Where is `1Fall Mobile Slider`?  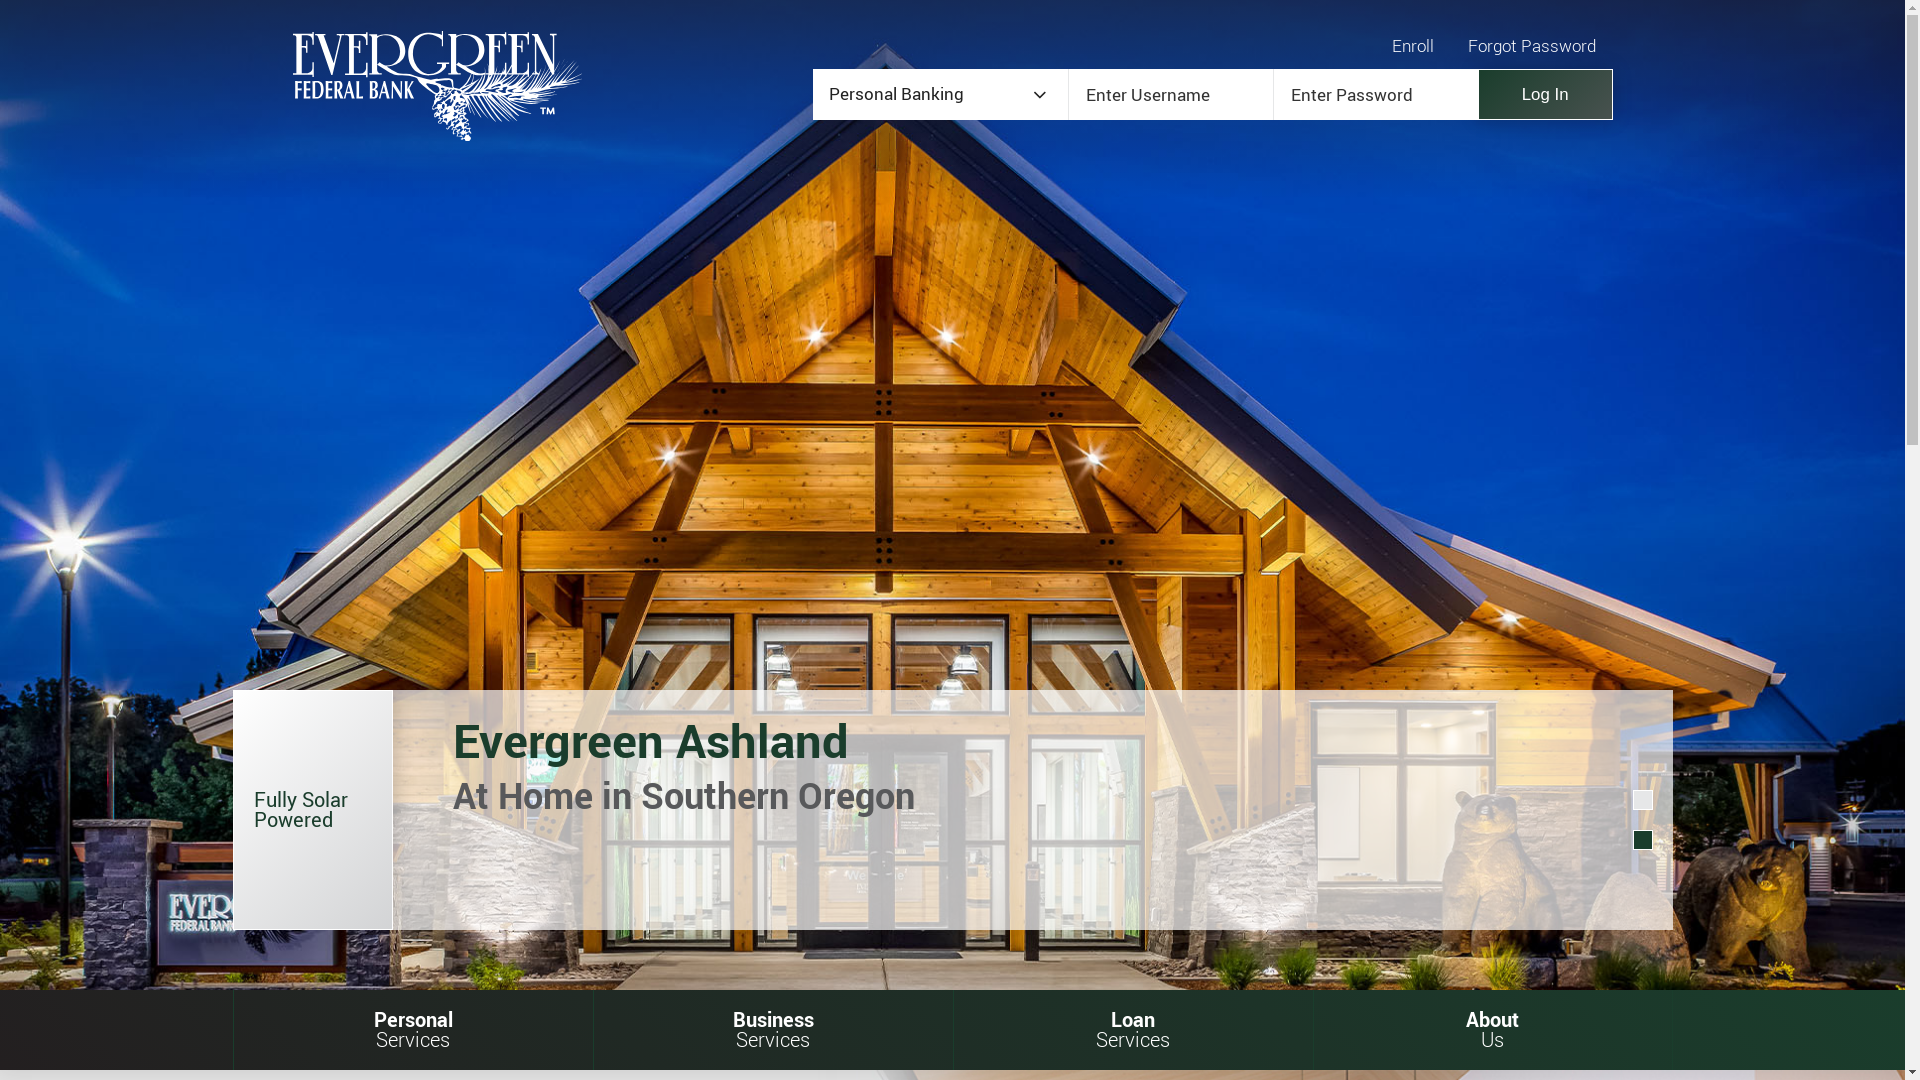 1Fall Mobile Slider is located at coordinates (1643, 800).